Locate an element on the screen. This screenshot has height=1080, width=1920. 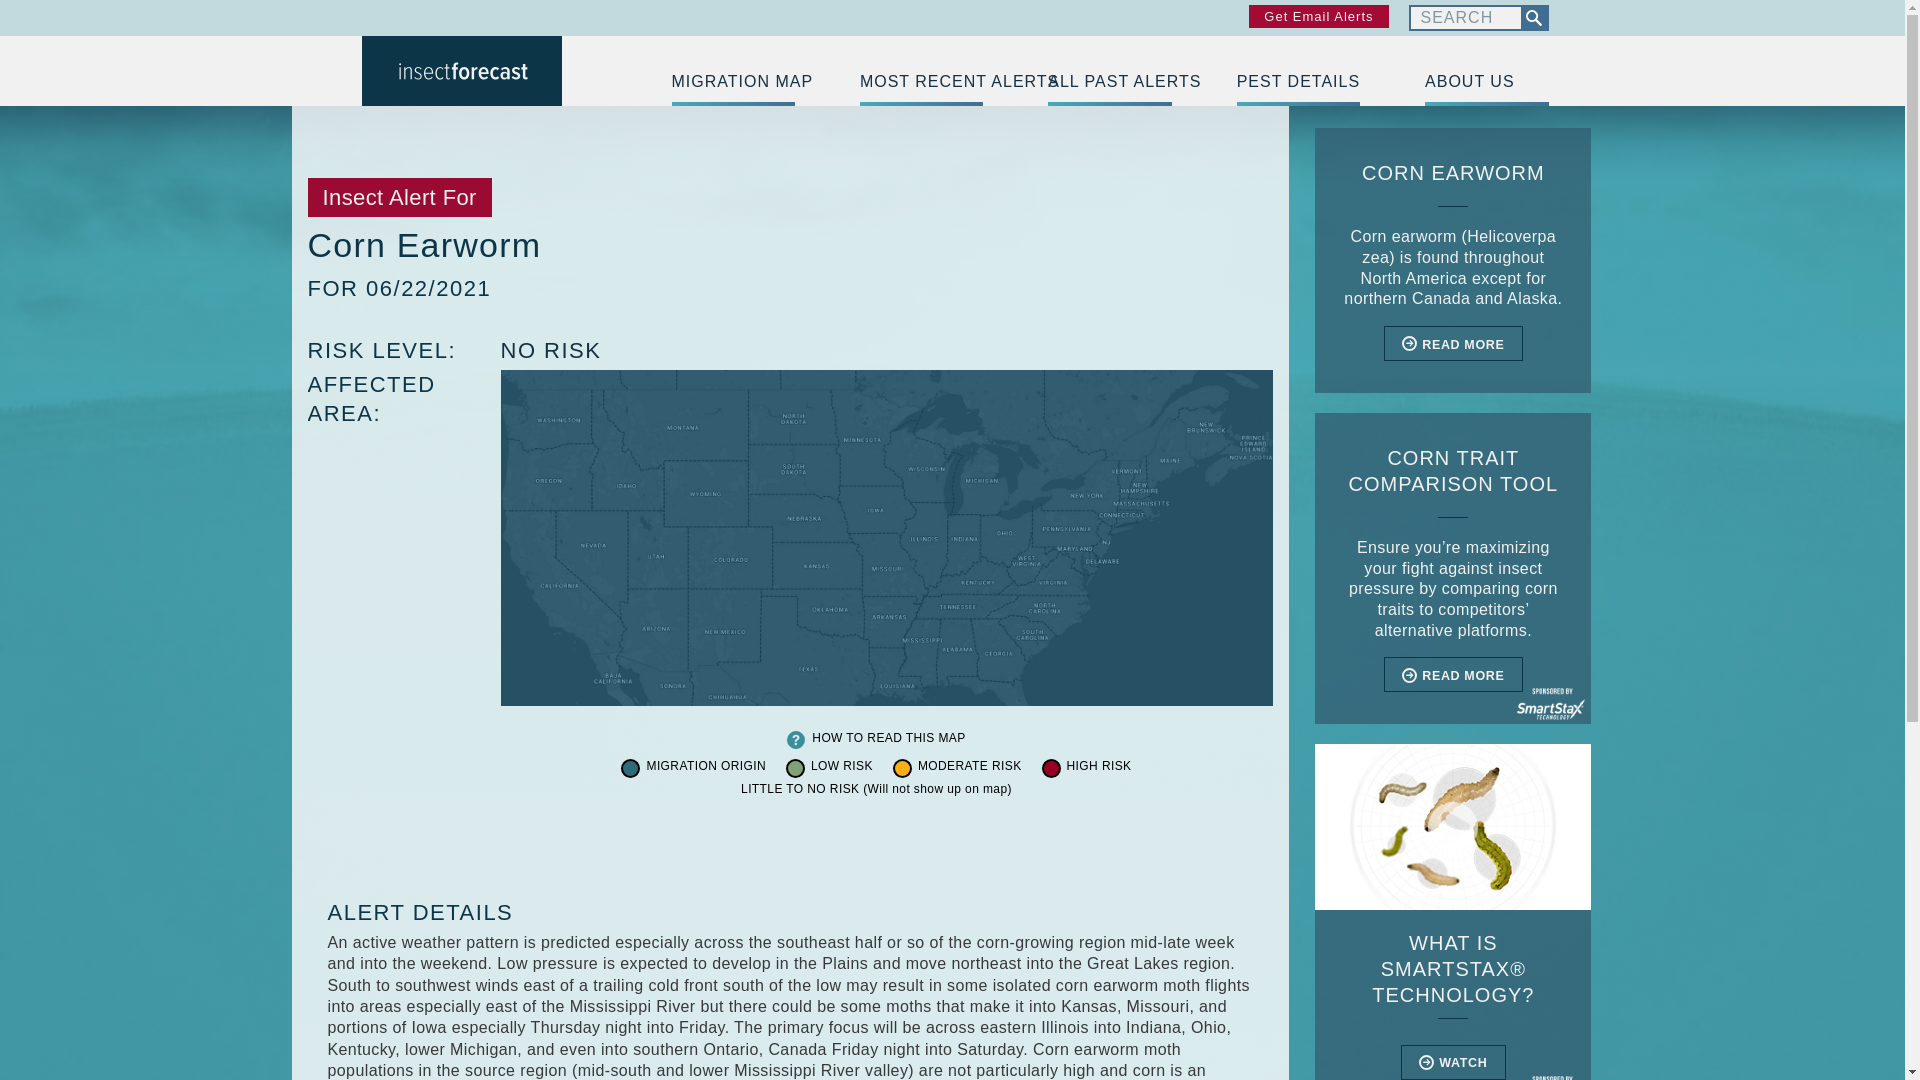
MIGRATION ORIGIN is located at coordinates (706, 767).